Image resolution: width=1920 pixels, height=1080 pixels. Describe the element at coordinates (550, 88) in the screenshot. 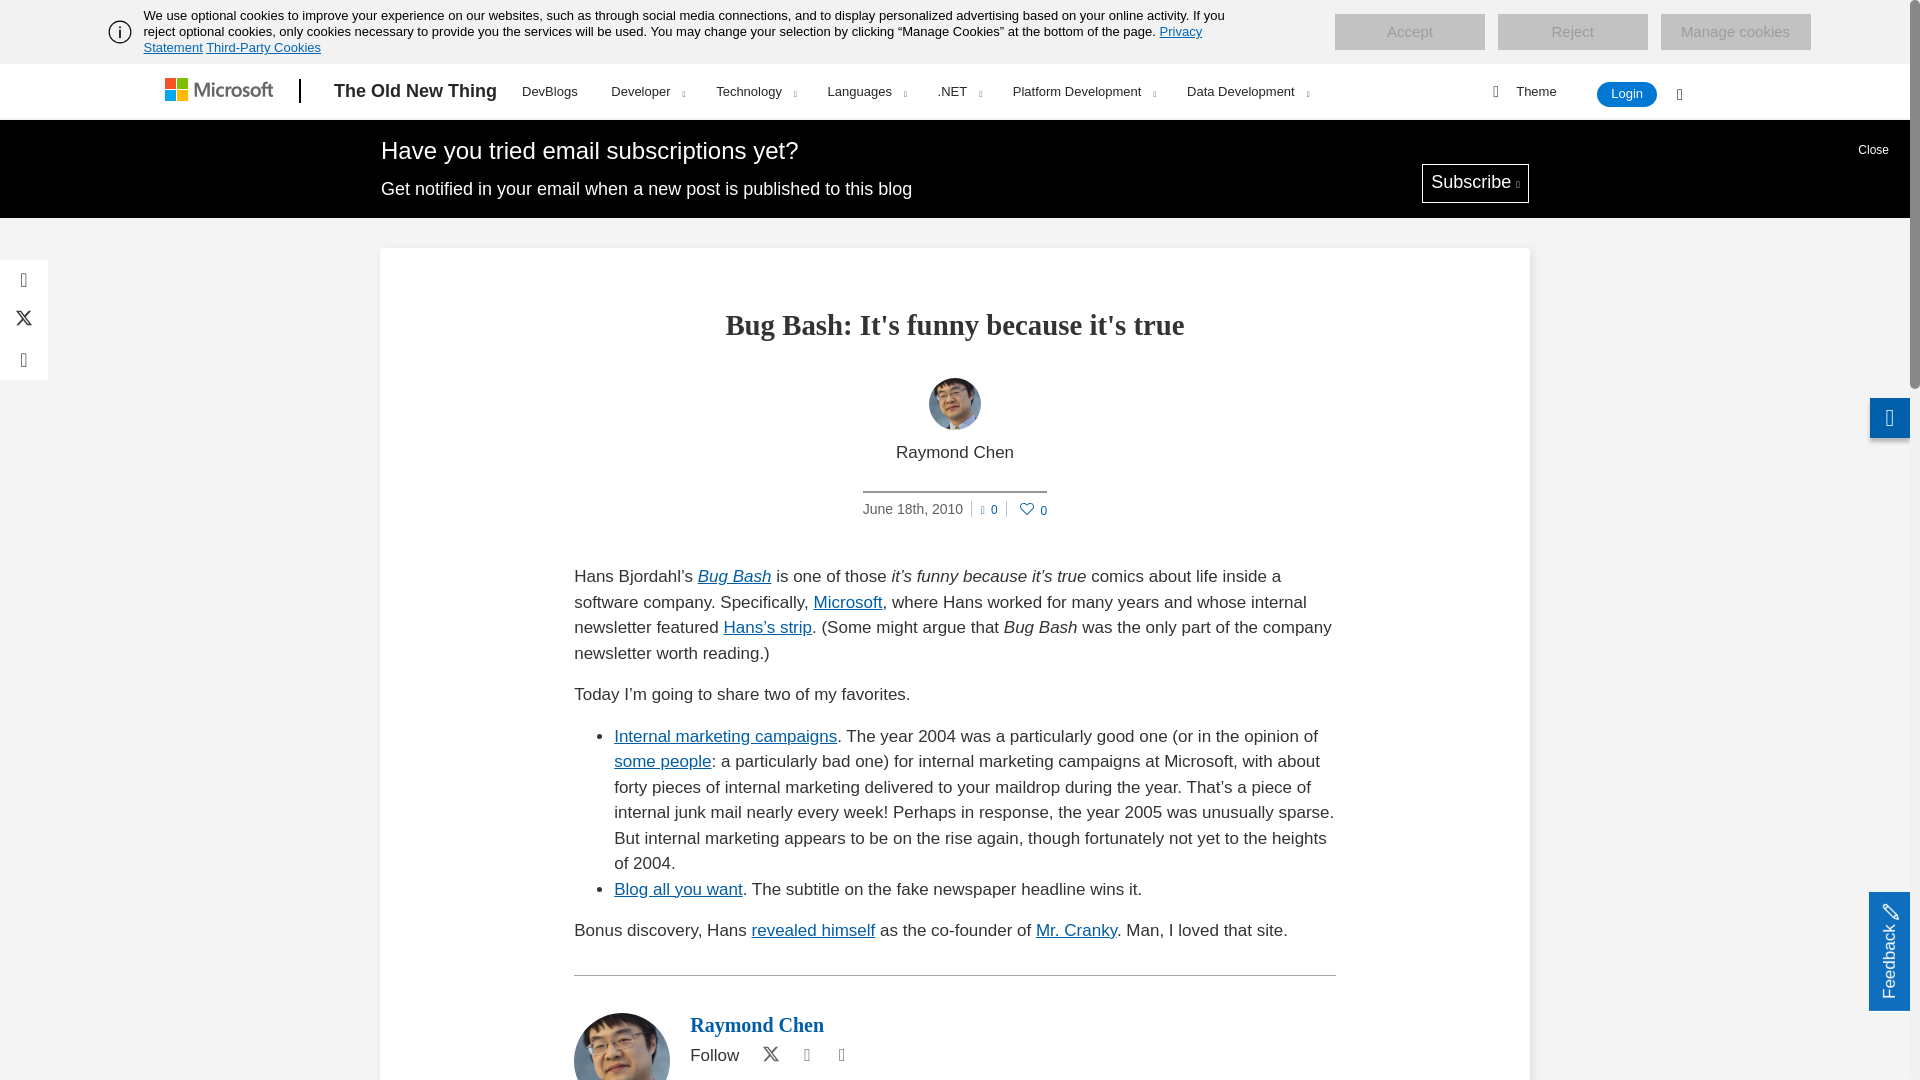

I see `DevBlogs` at that location.